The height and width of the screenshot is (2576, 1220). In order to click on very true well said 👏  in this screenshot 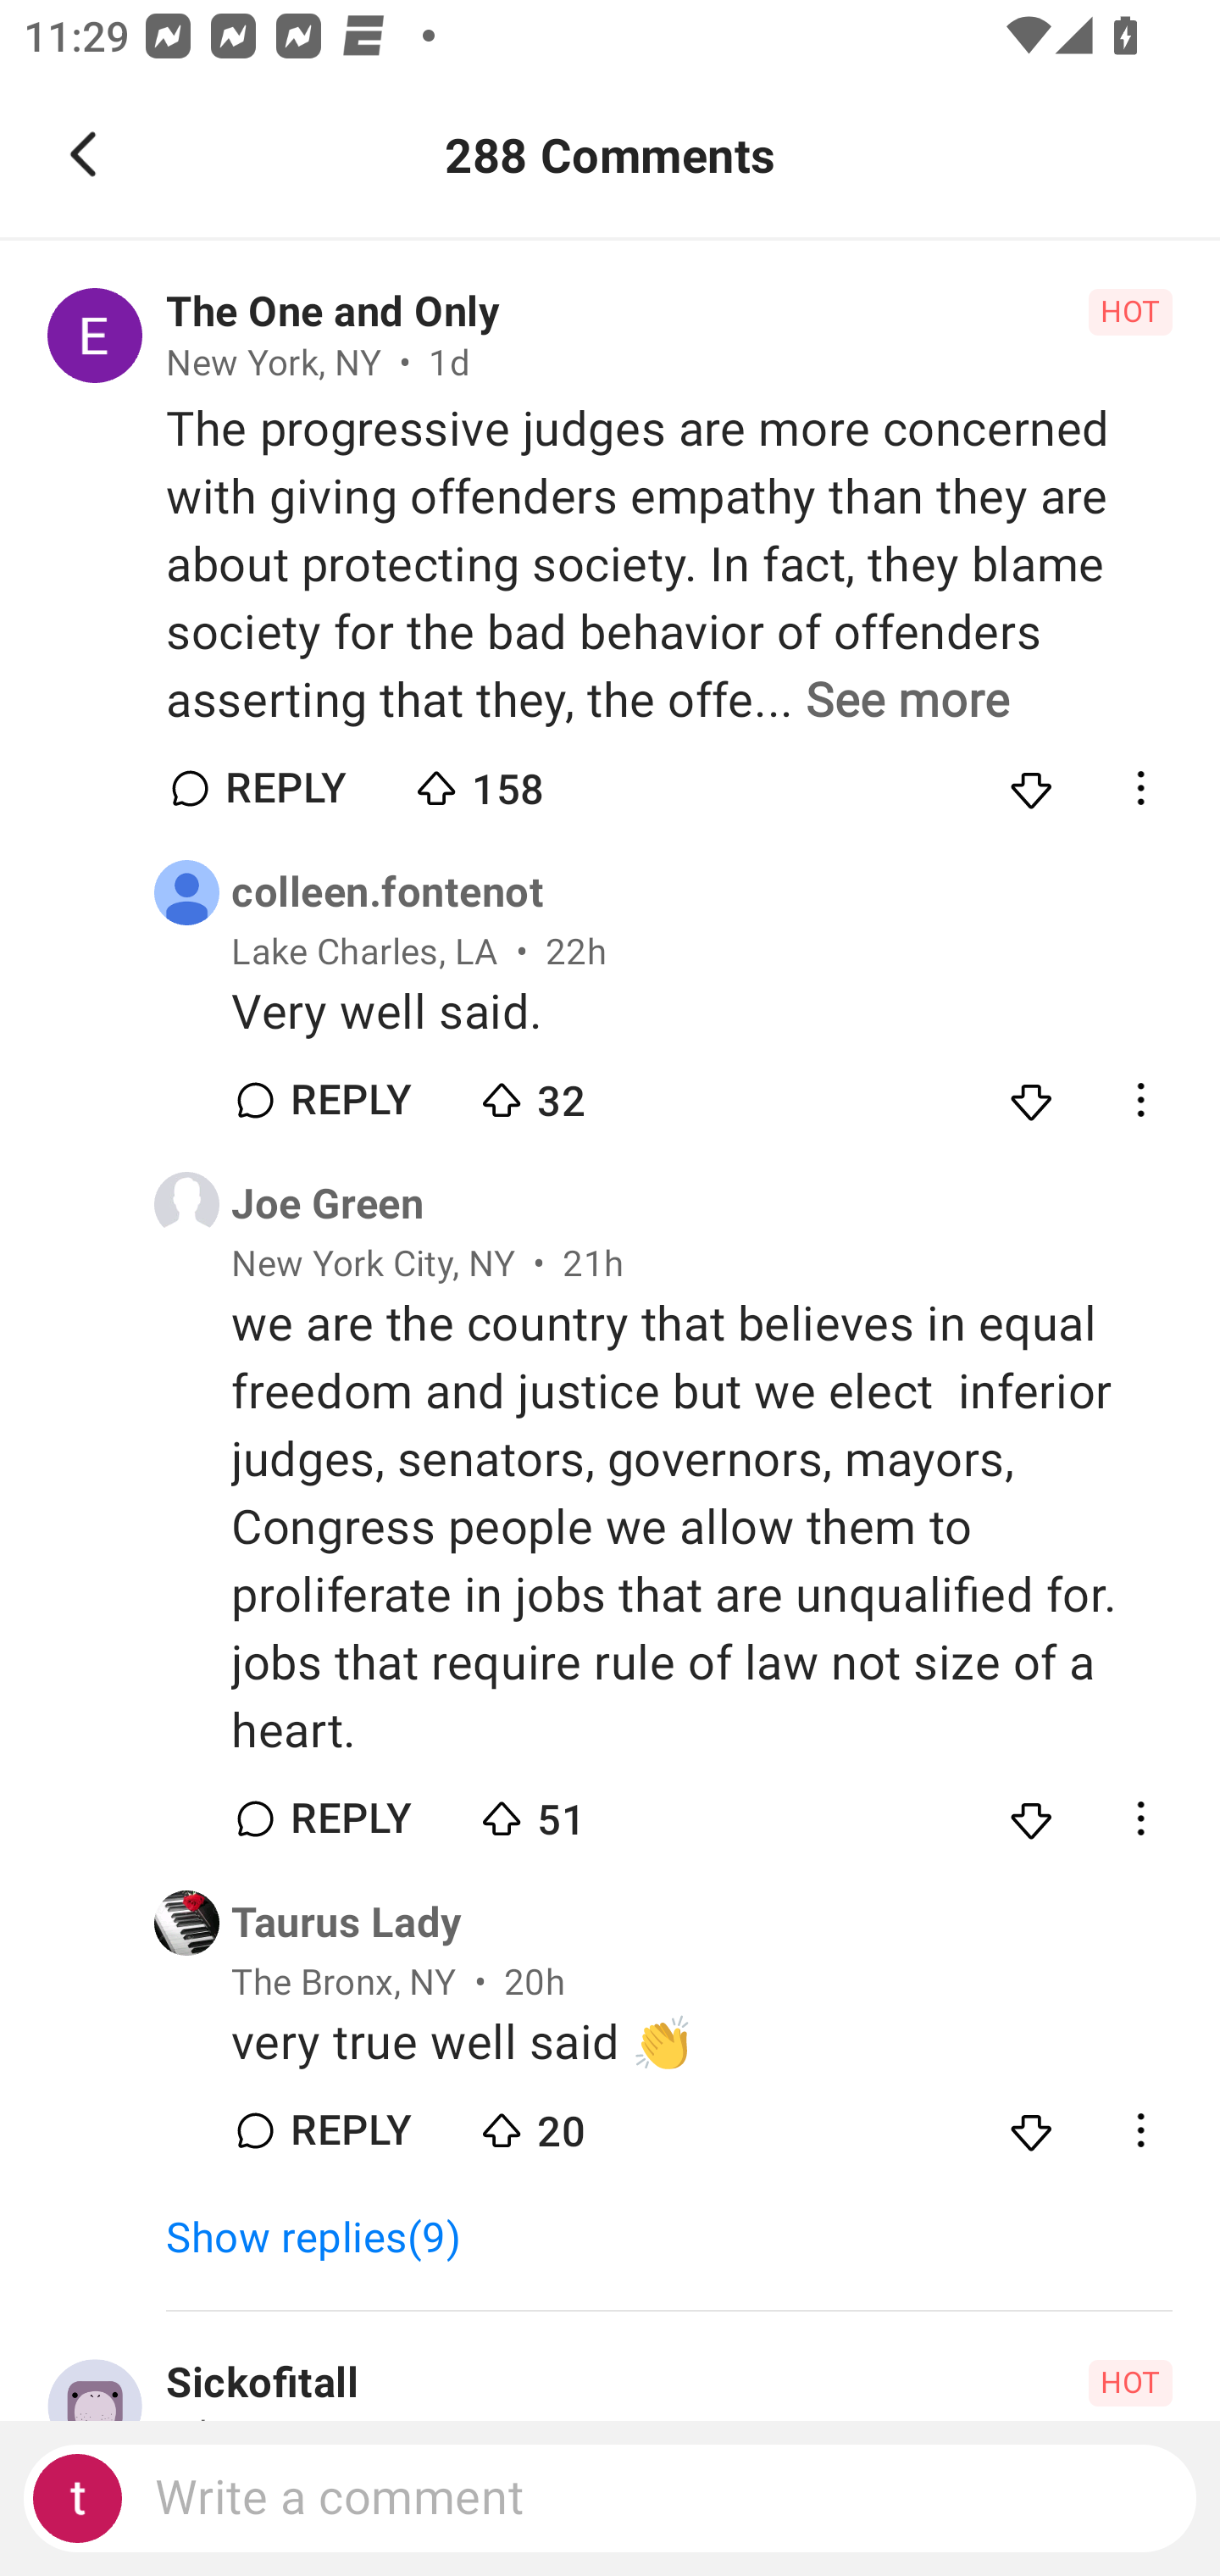, I will do `click(701, 2042)`.